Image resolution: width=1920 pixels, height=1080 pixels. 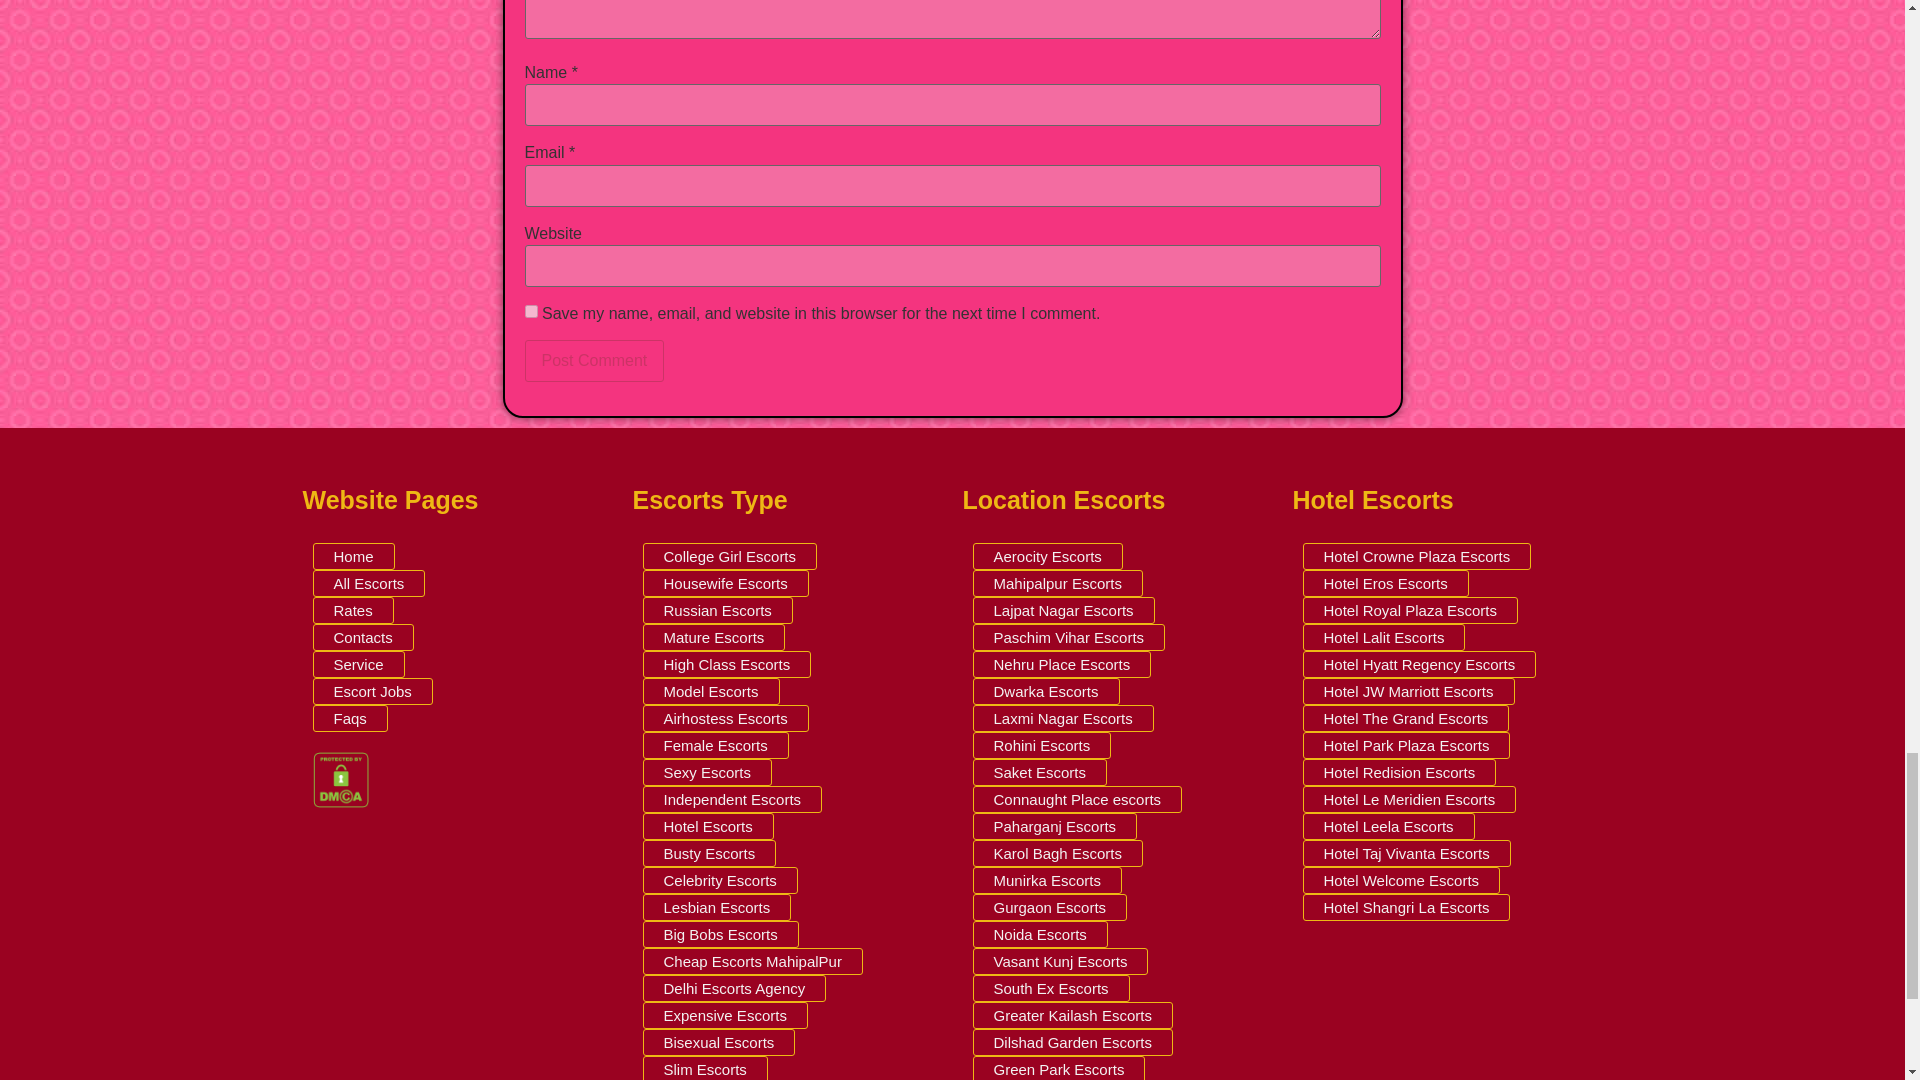 I want to click on Russian Escorts, so click(x=716, y=610).